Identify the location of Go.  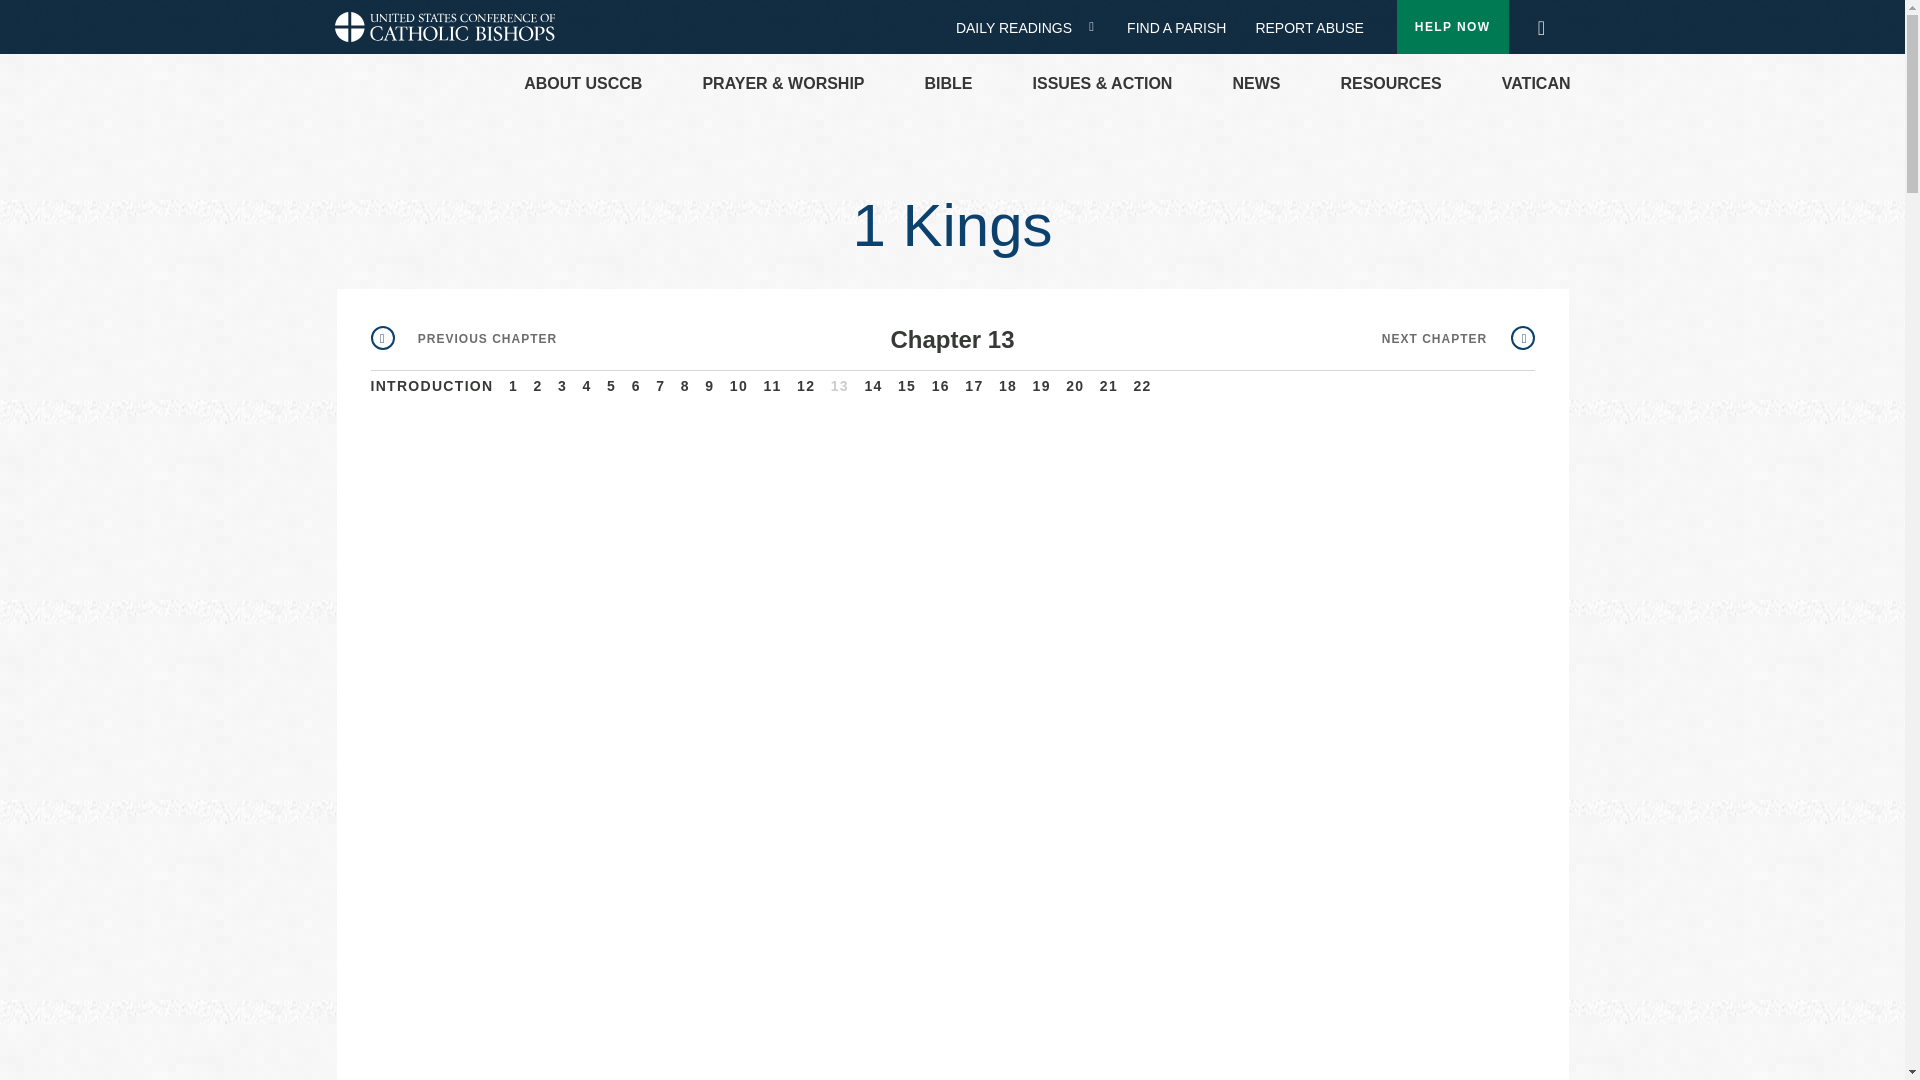
(1547, 28).